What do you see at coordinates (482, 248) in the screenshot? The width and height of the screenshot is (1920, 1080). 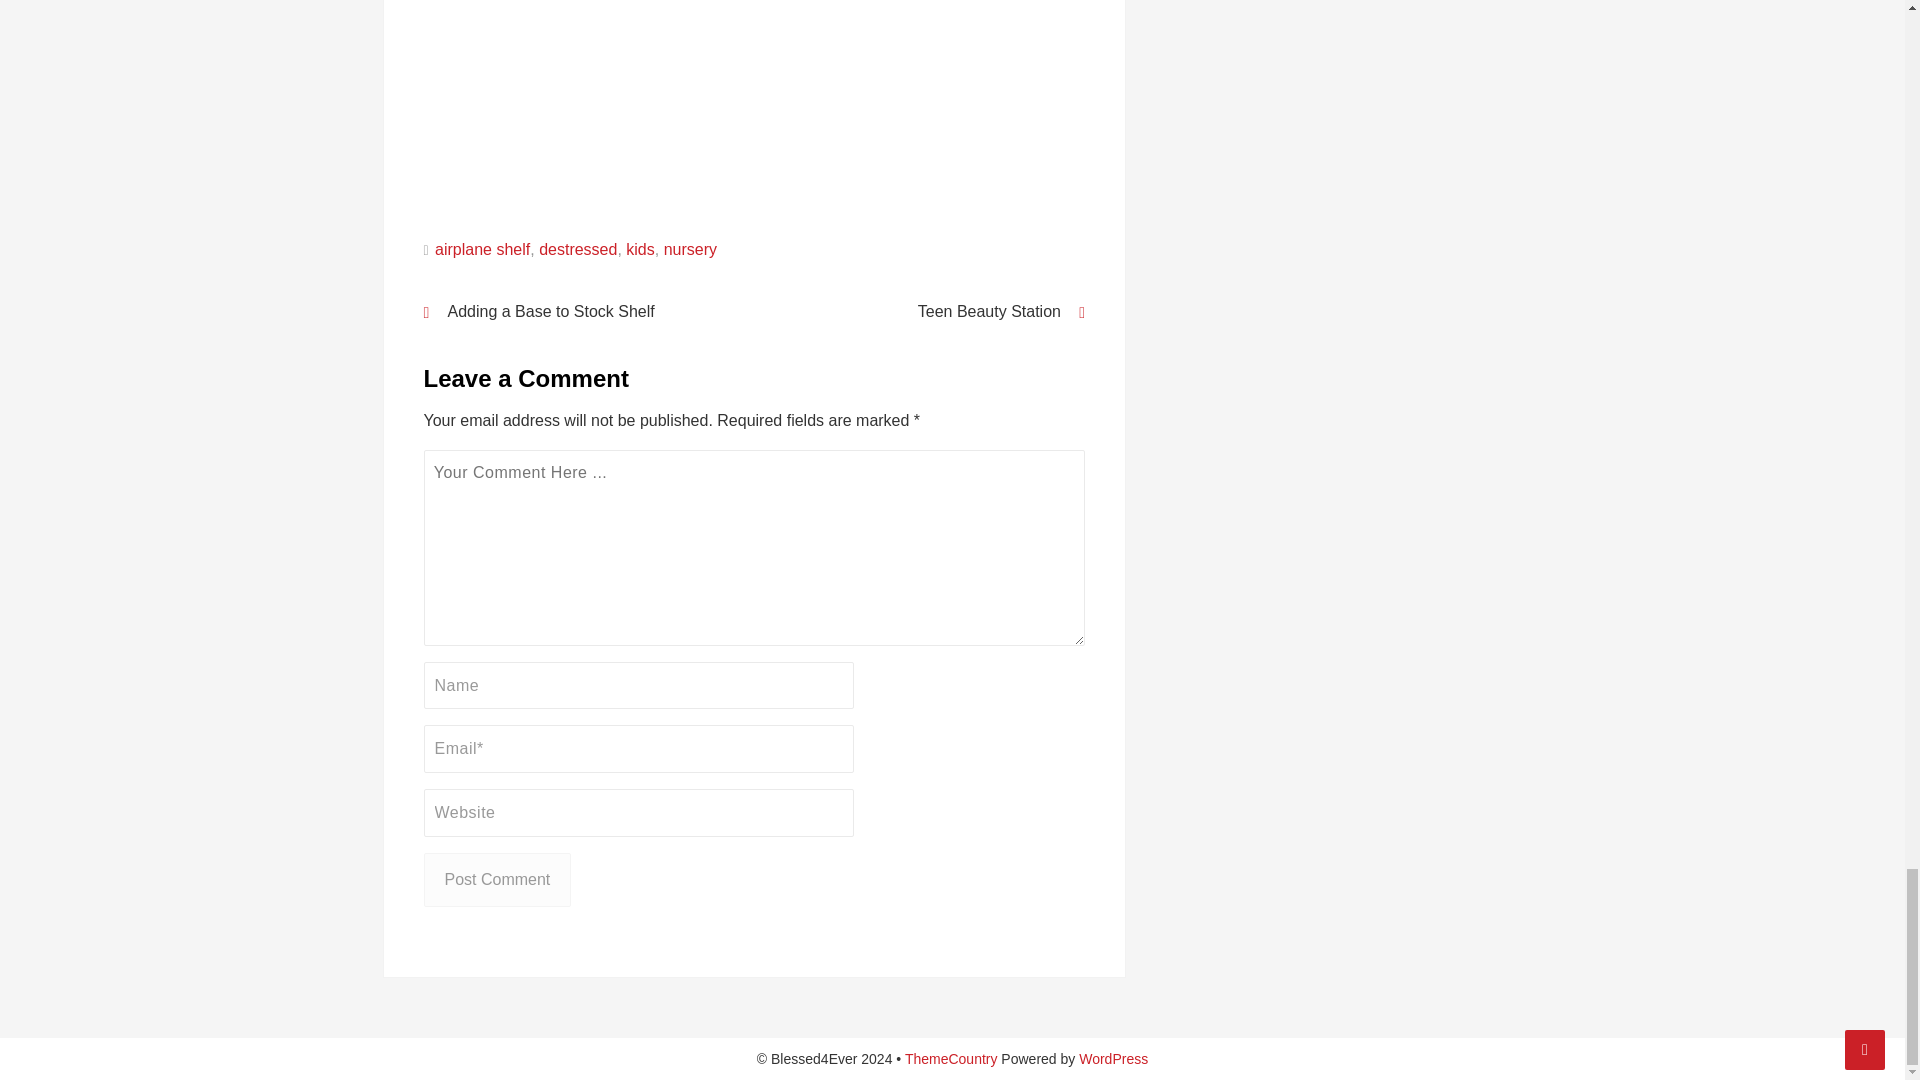 I see `airplane shelf` at bounding box center [482, 248].